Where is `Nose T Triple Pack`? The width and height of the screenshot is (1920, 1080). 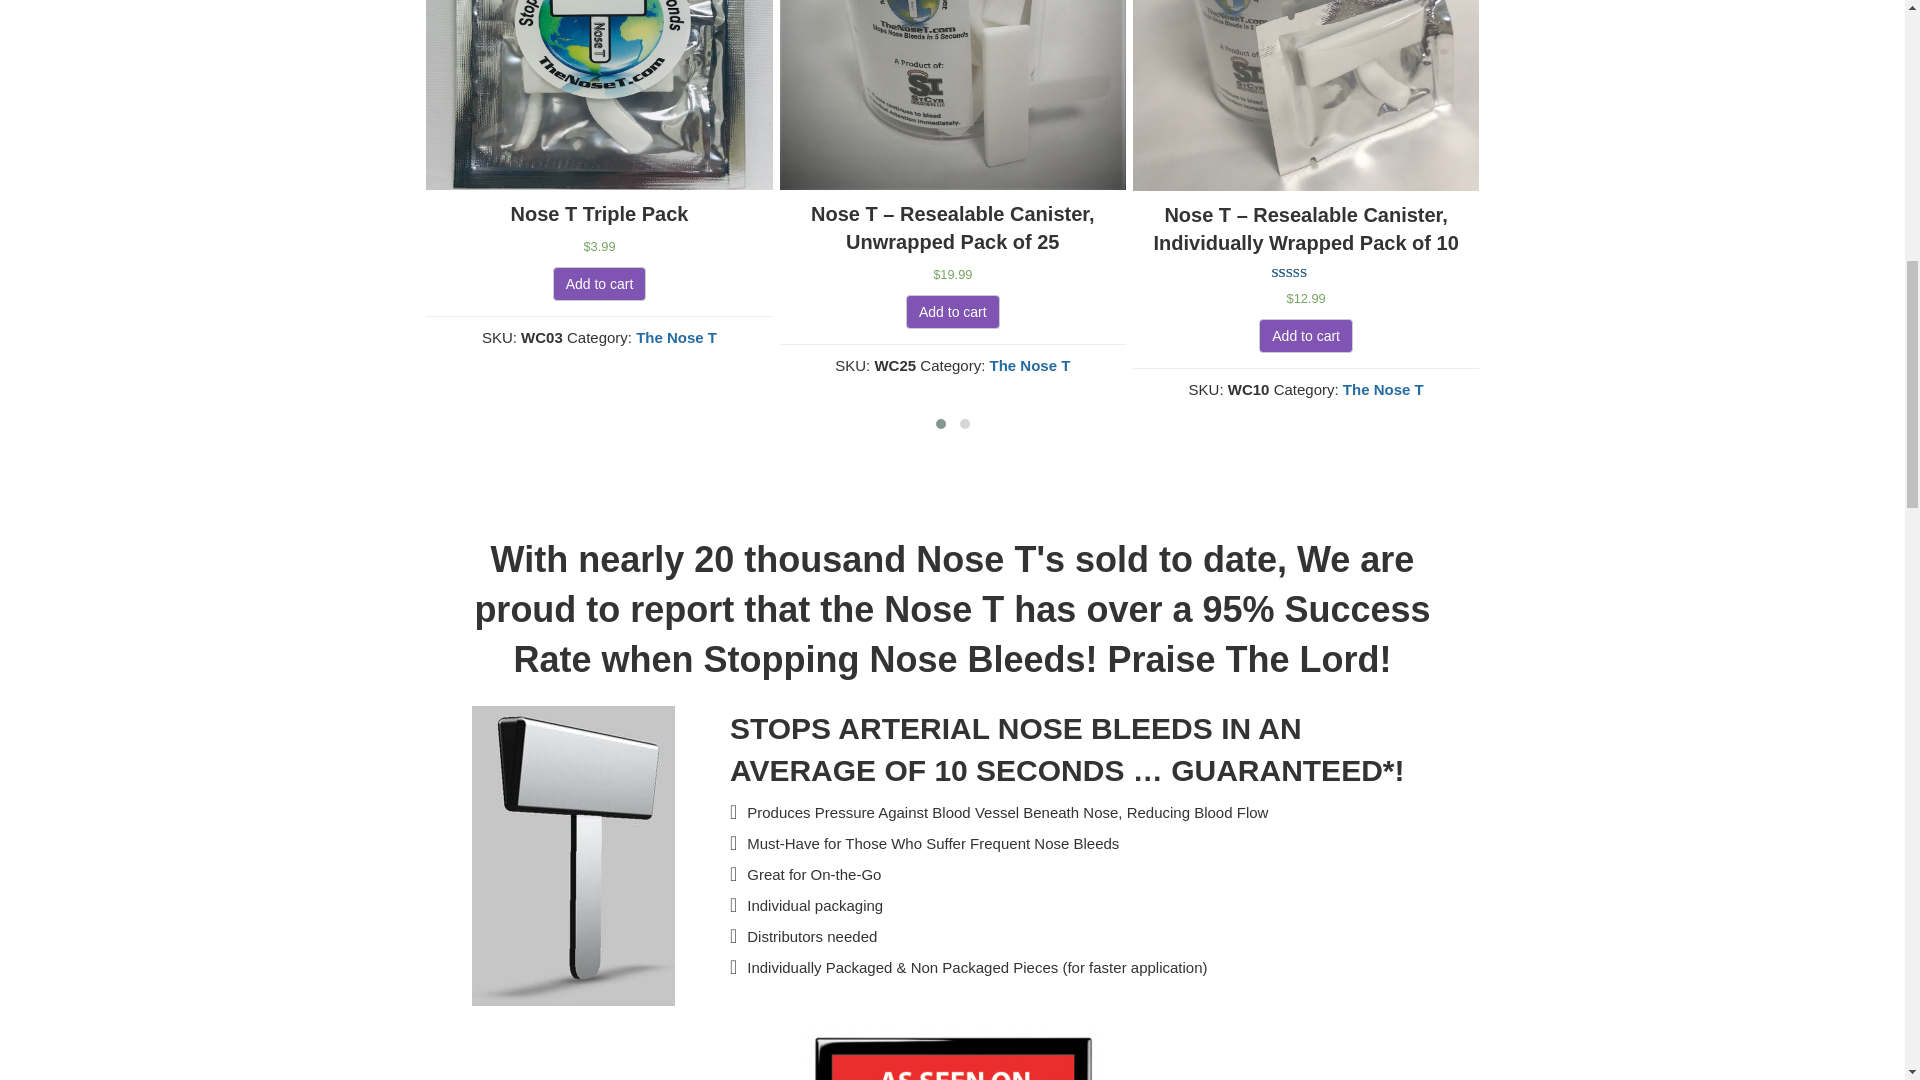
Nose T Triple Pack is located at coordinates (598, 95).